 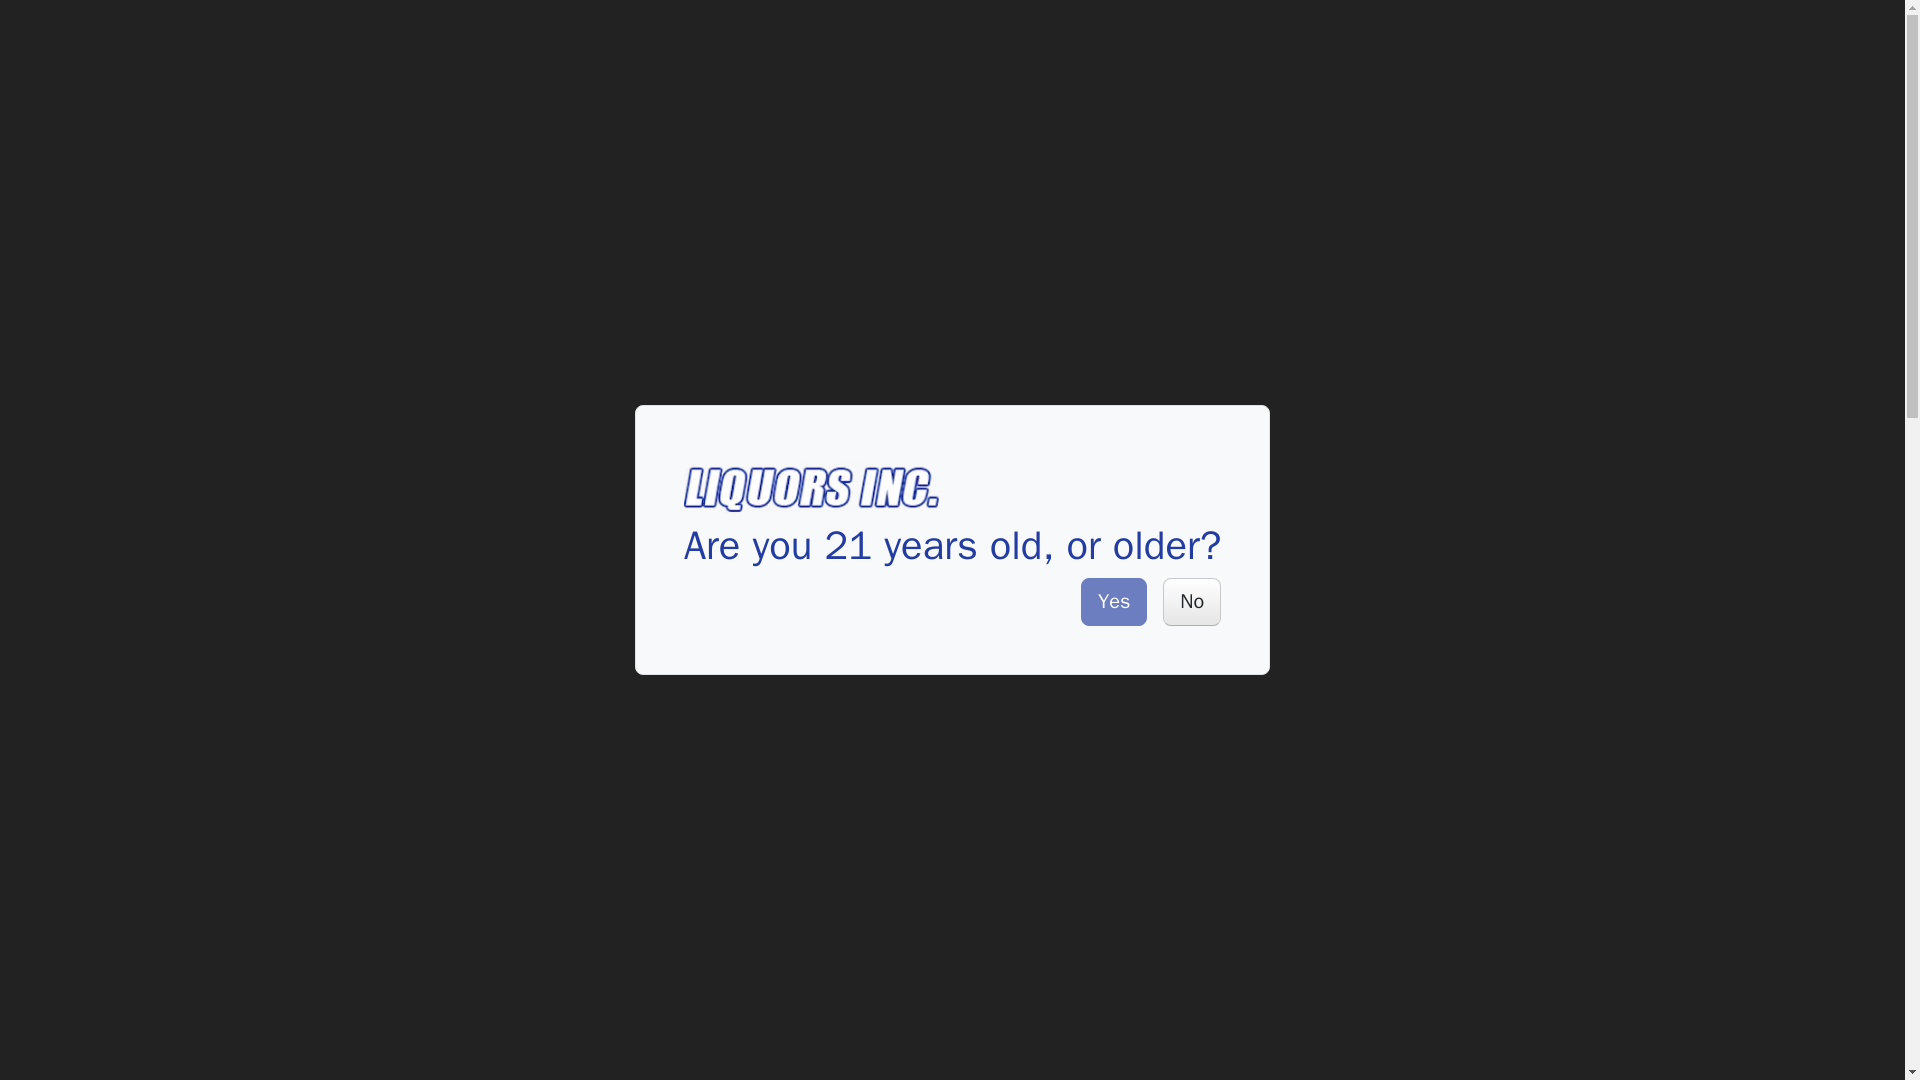 I want to click on Vinous 96 point rating., so click(x=941, y=956).